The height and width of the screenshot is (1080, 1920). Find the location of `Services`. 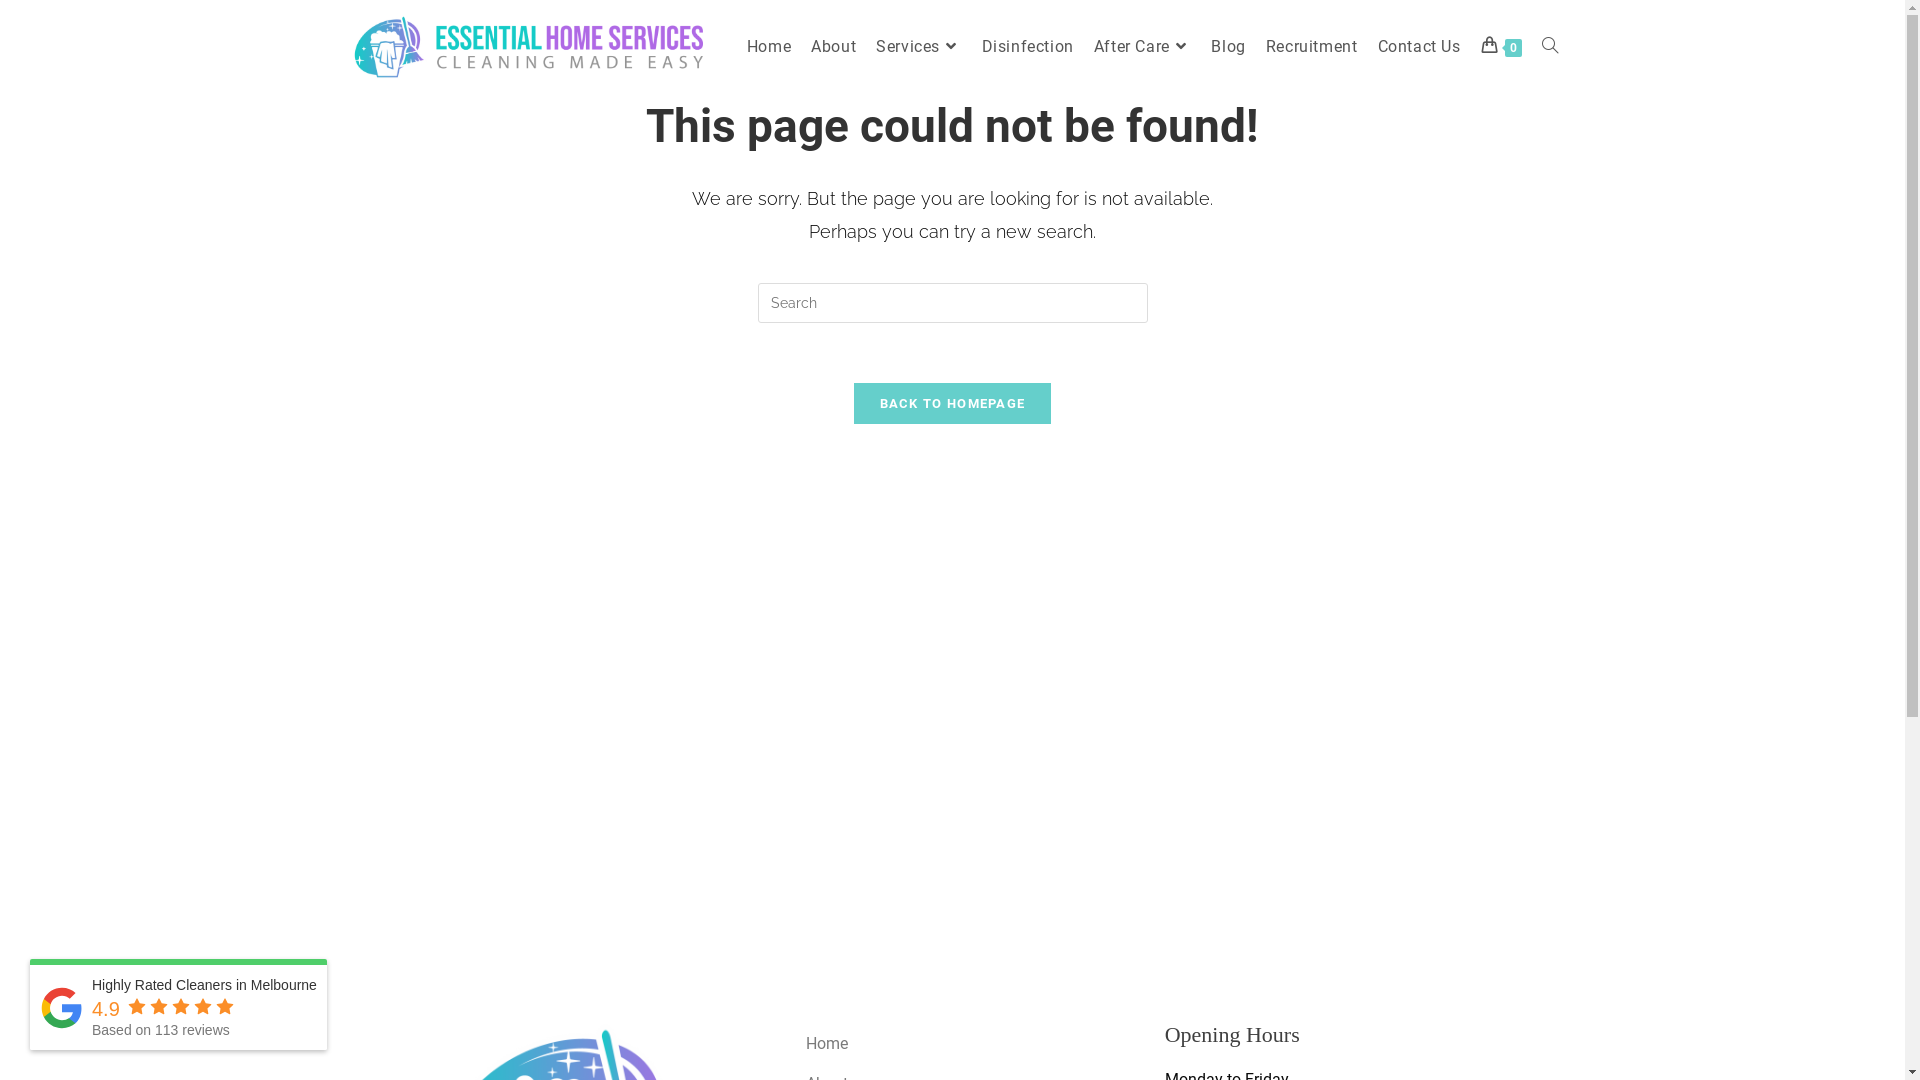

Services is located at coordinates (918, 47).